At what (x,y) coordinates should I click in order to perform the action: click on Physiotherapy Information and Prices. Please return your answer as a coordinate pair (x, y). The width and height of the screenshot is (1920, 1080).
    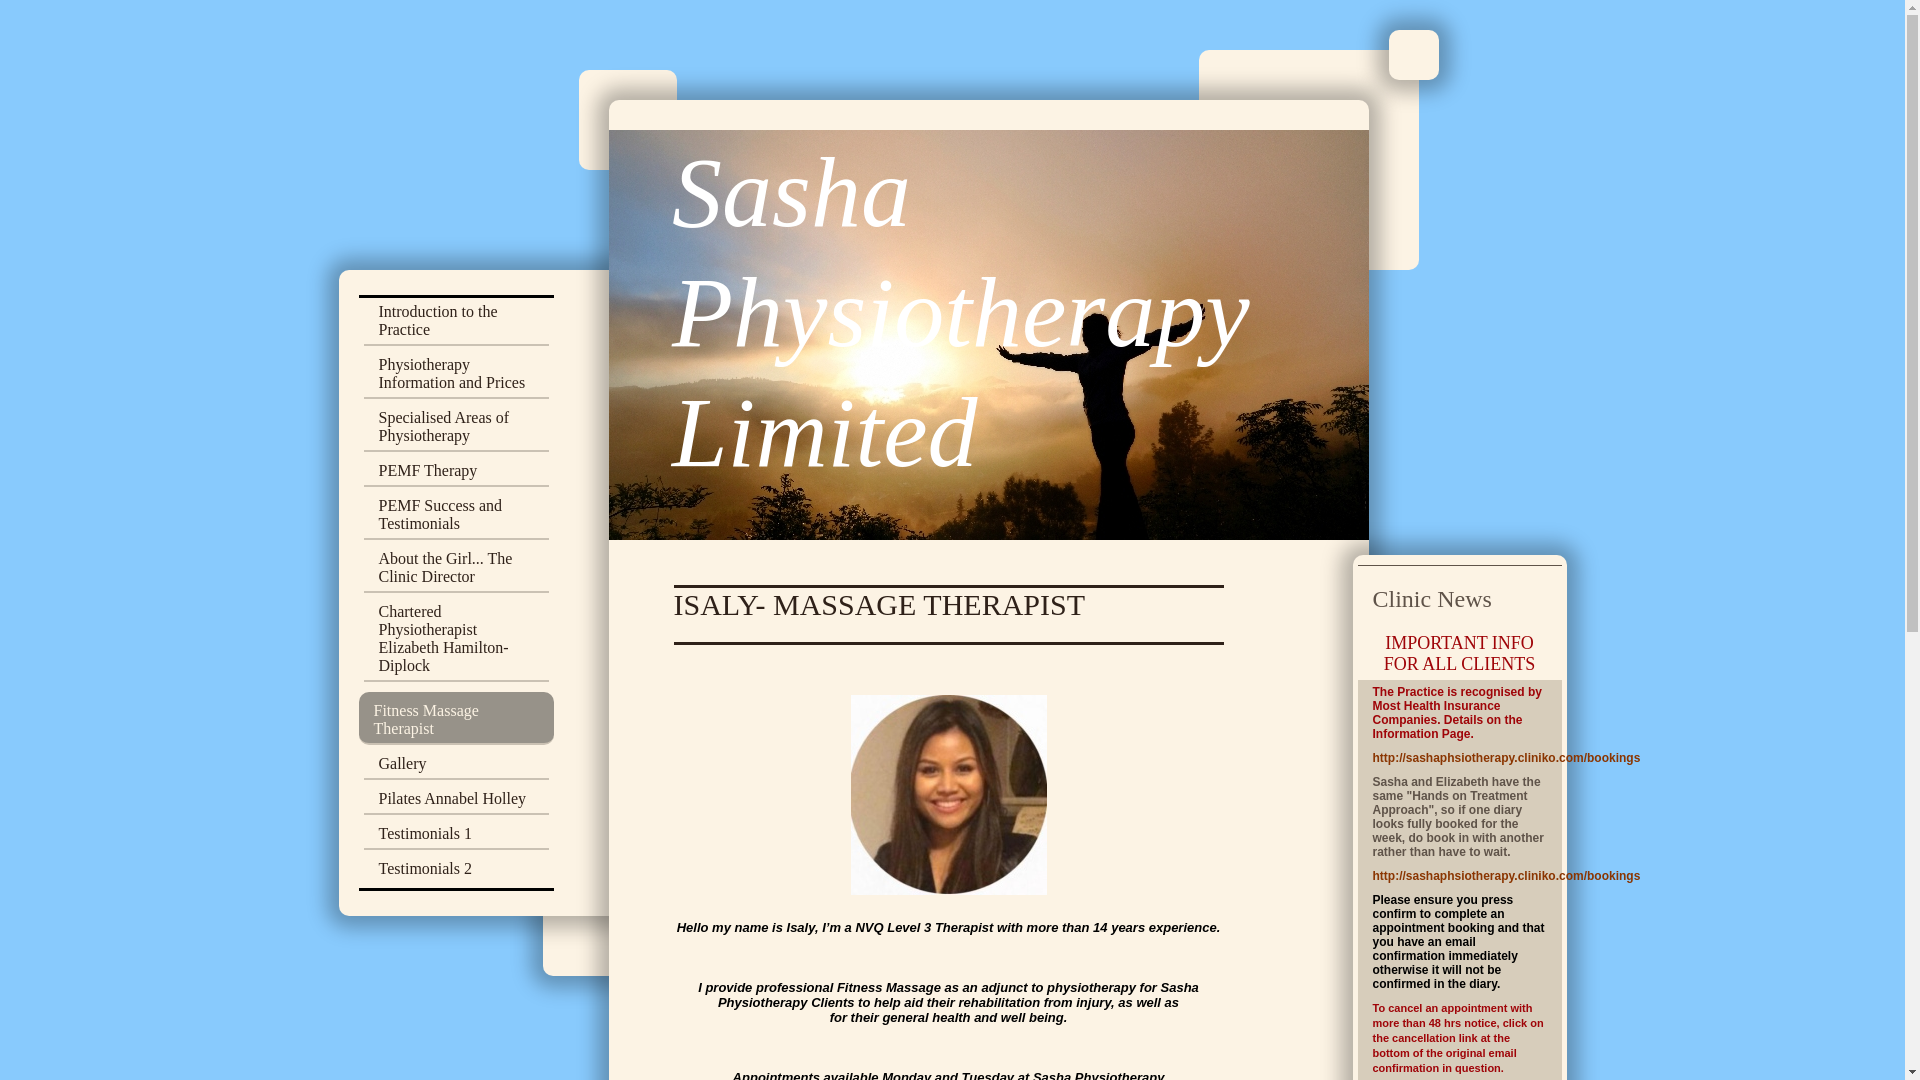
    Looking at the image, I should click on (456, 377).